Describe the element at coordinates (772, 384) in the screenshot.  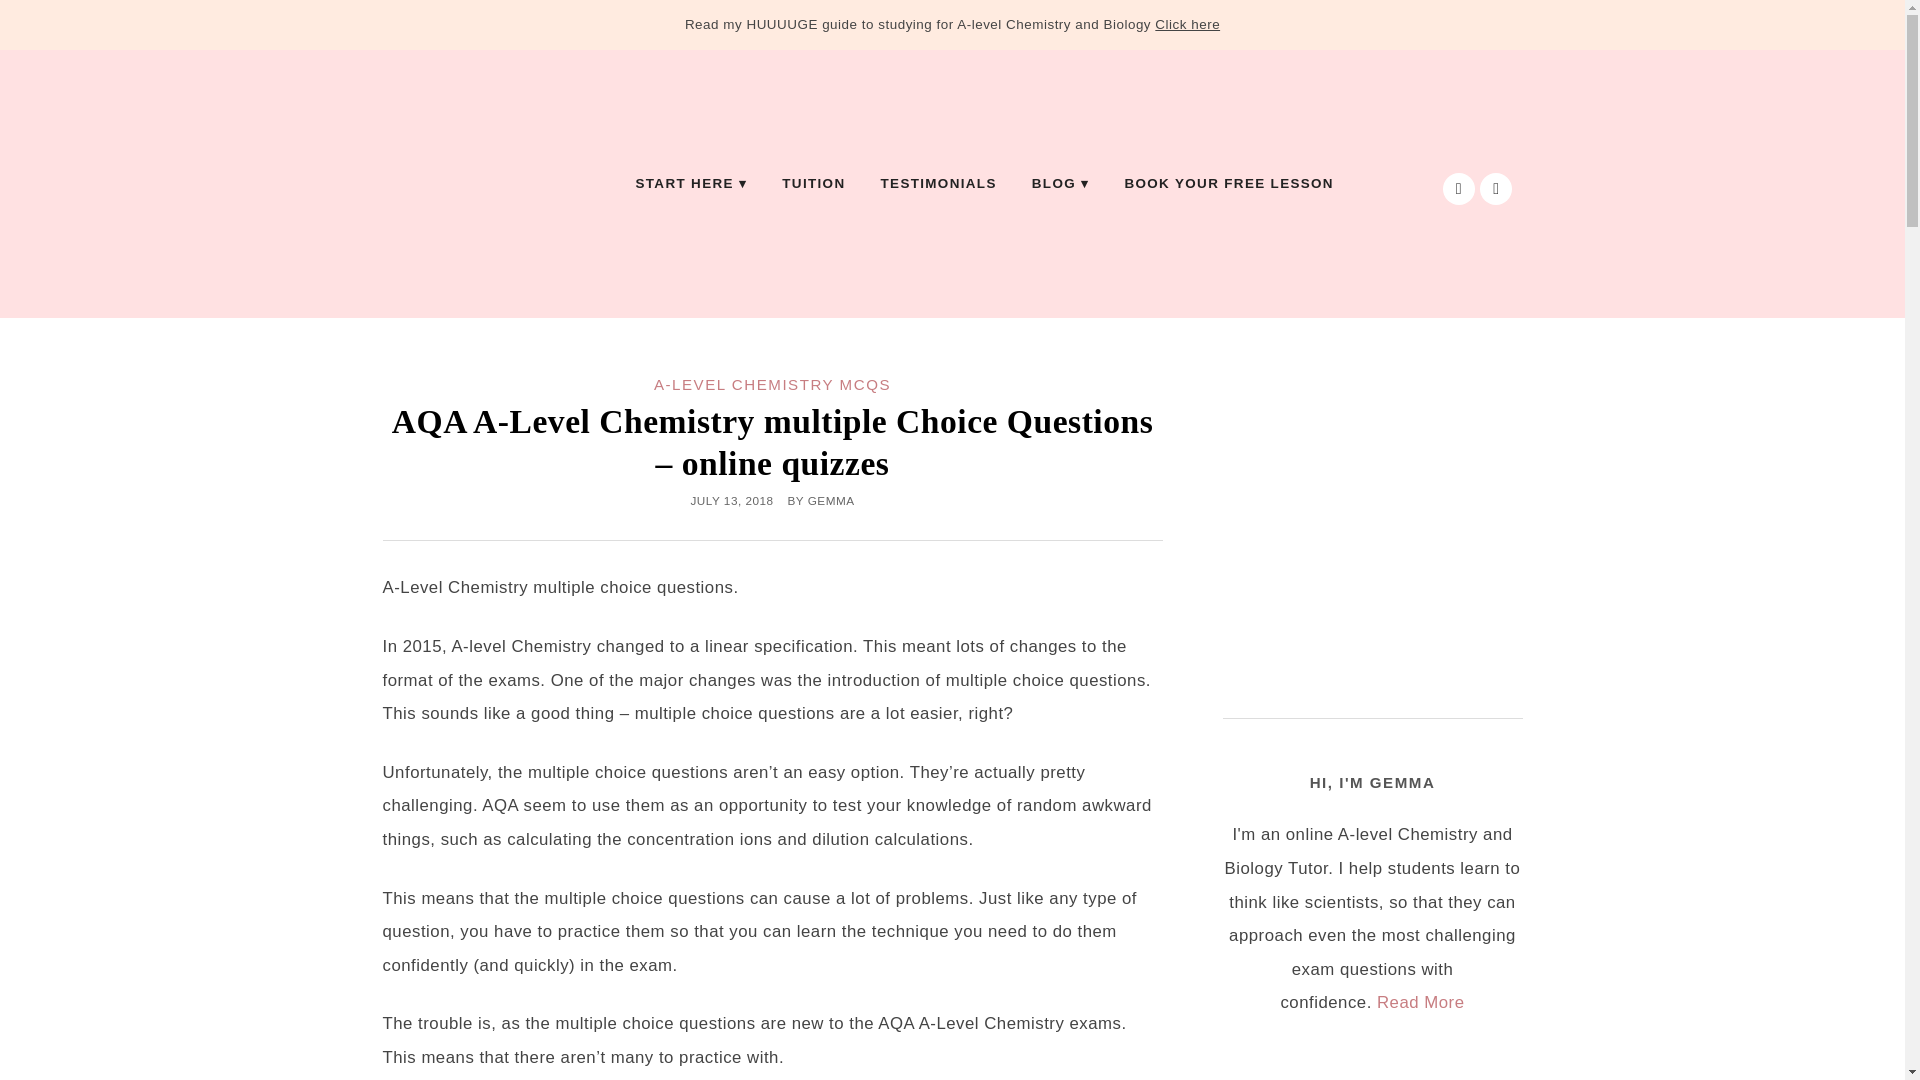
I see `A-LEVEL CHEMISTRY MCQS` at that location.